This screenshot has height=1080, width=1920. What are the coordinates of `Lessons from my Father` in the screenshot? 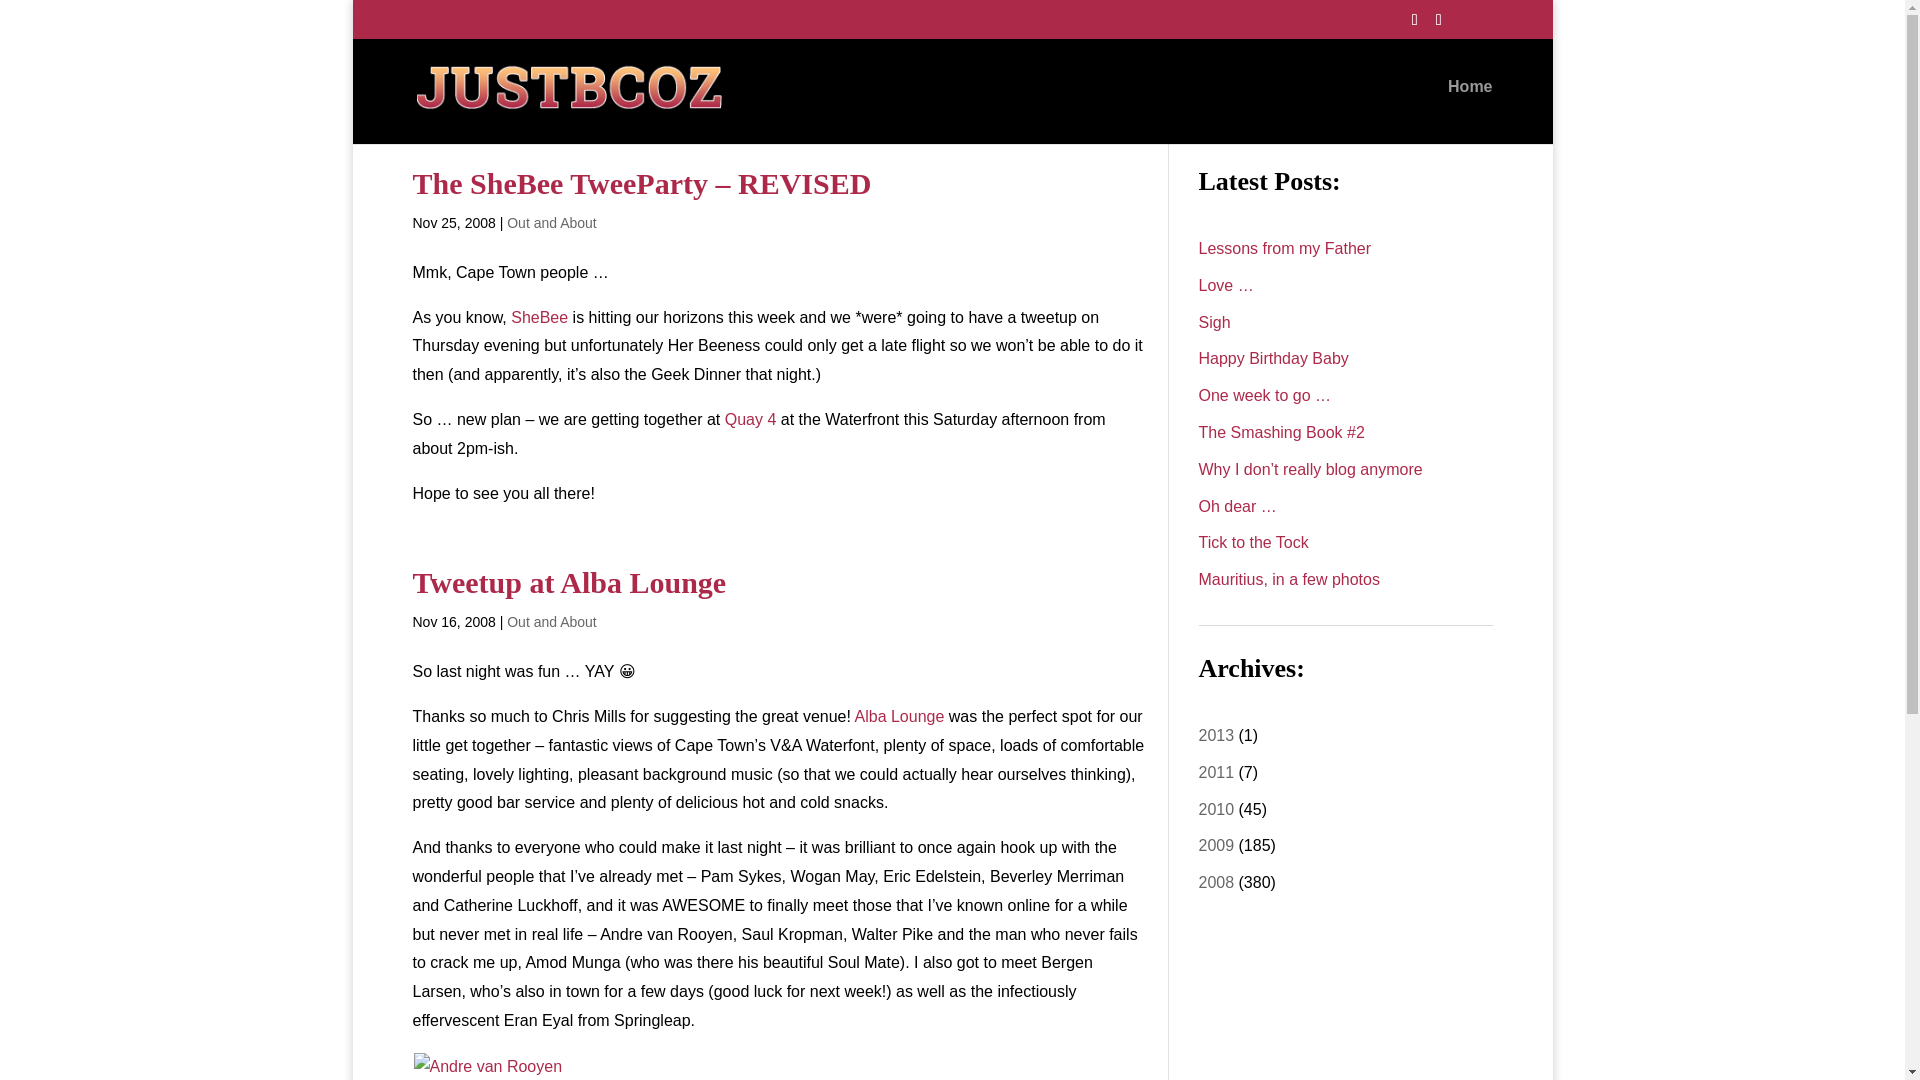 It's located at (1284, 248).